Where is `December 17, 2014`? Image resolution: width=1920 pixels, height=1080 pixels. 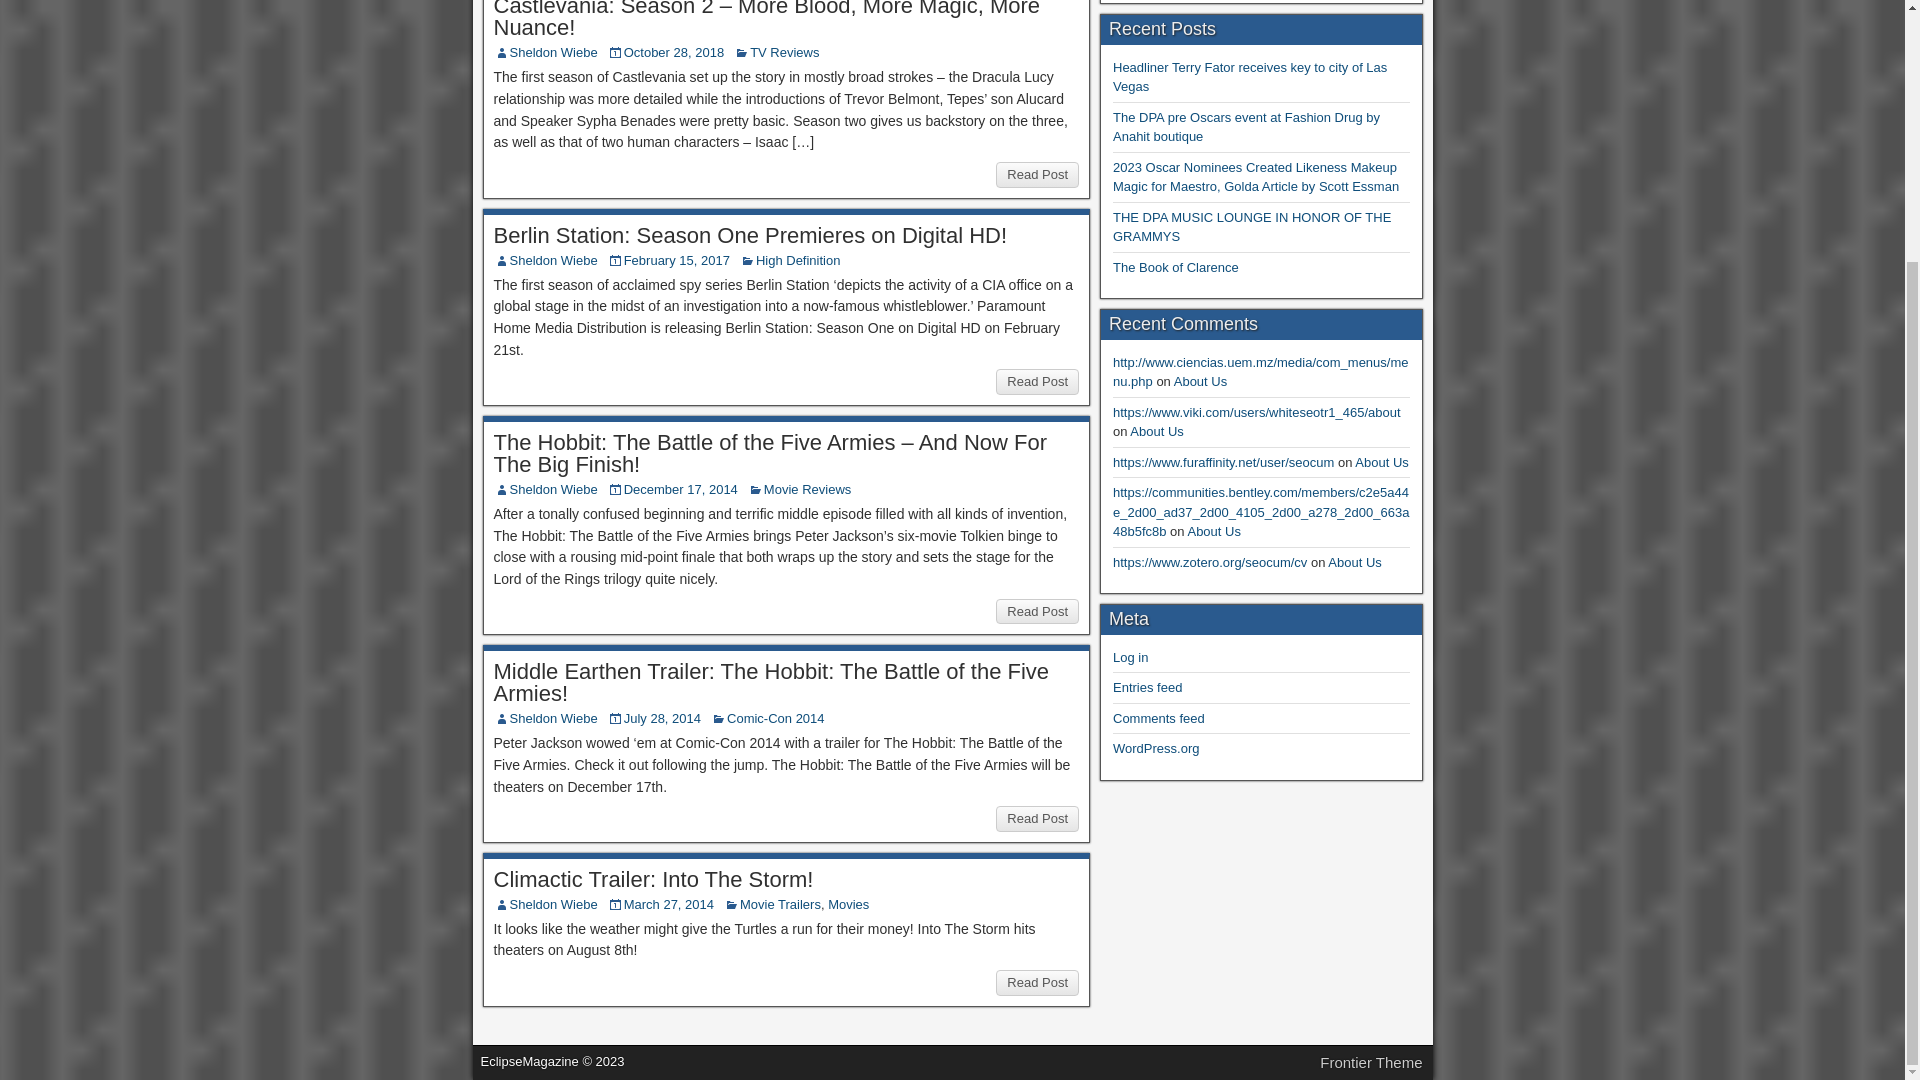
December 17, 2014 is located at coordinates (680, 488).